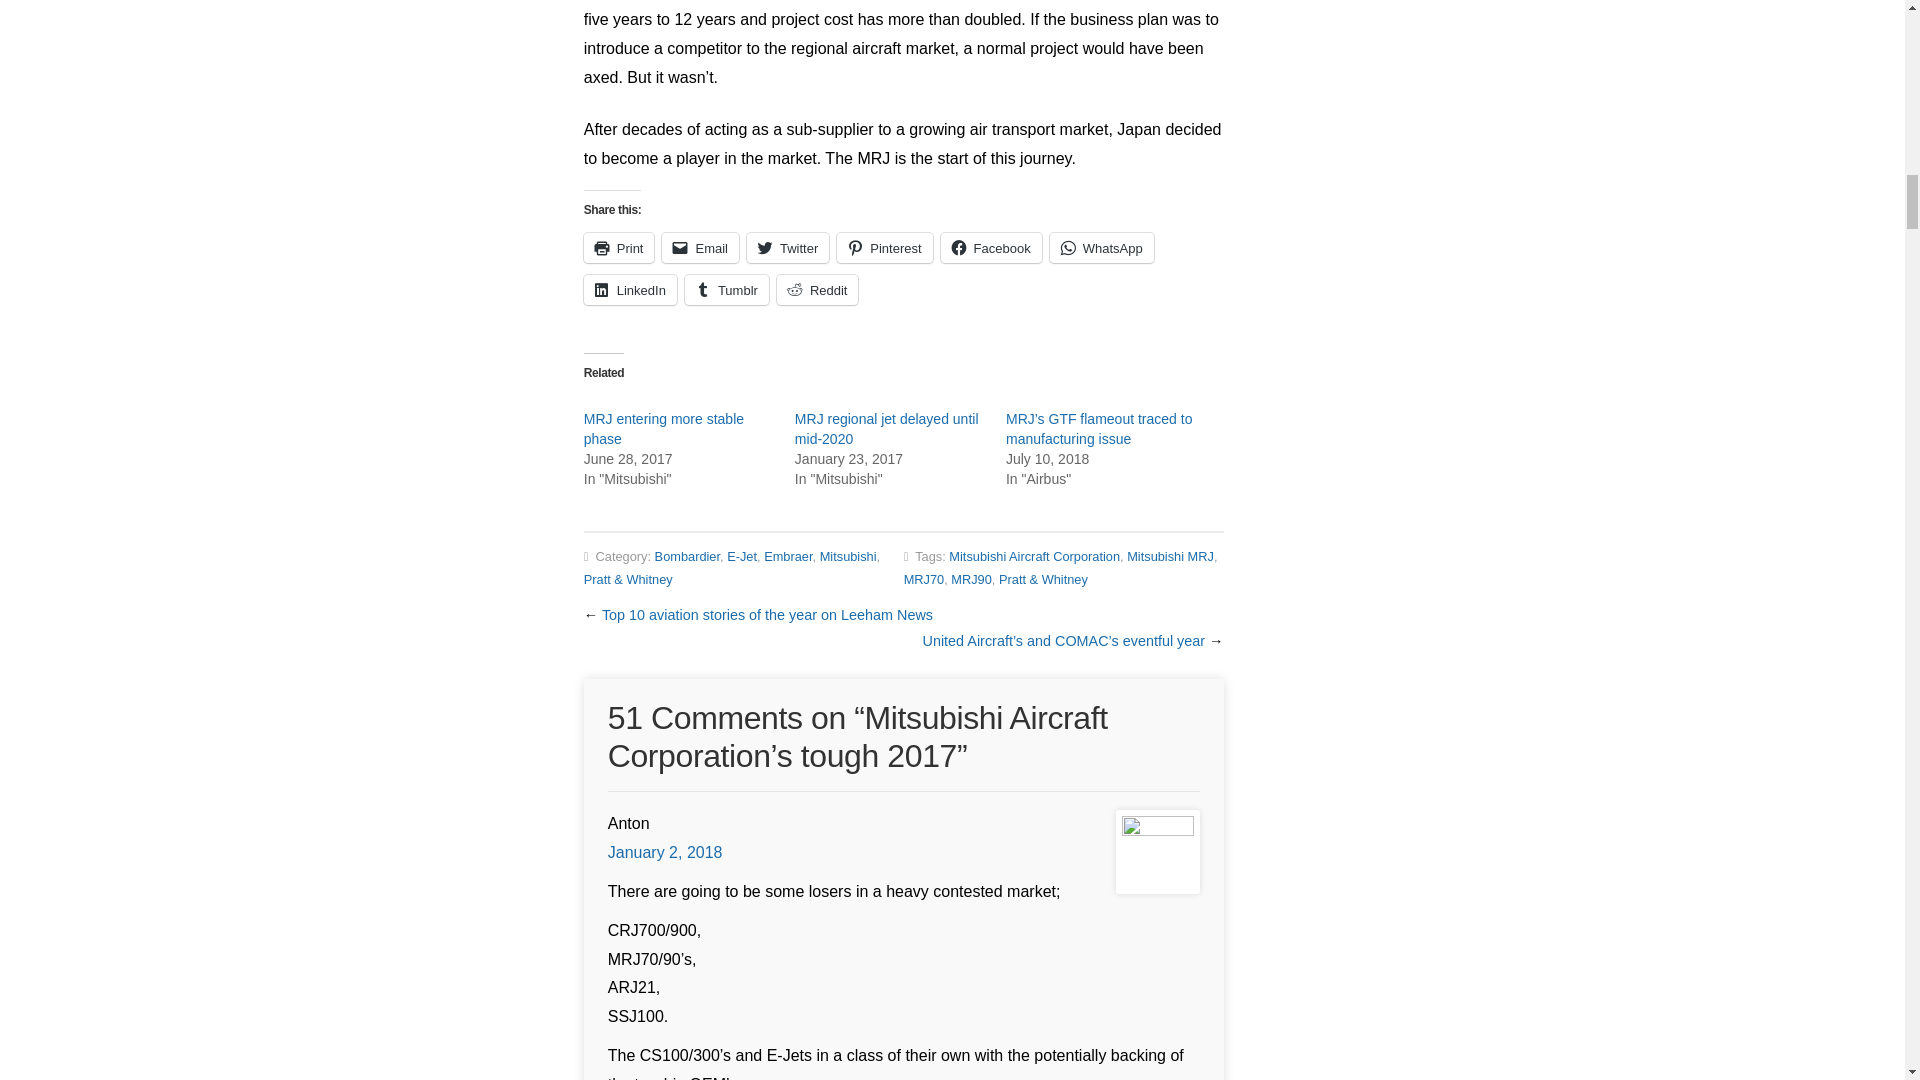  I want to click on Tumblr, so click(727, 290).